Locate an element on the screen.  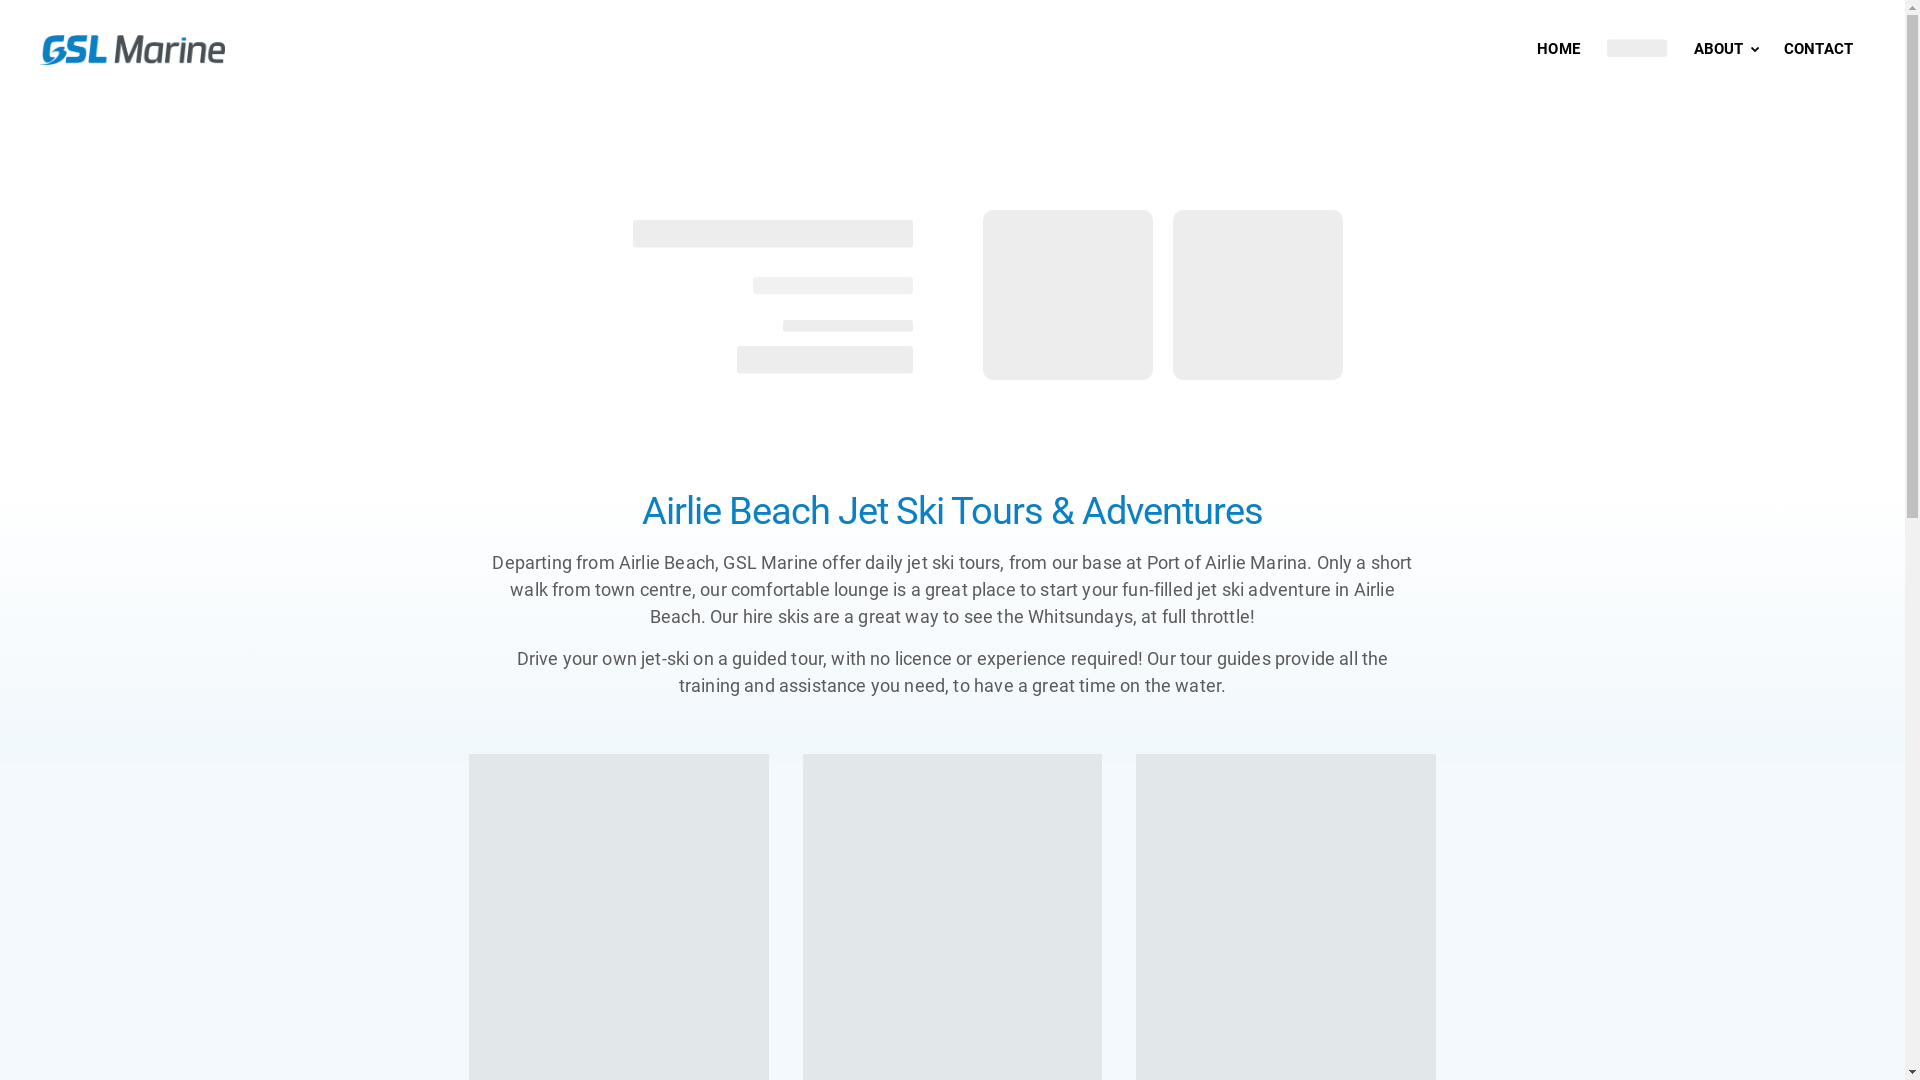
CONTACT is located at coordinates (1818, 50).